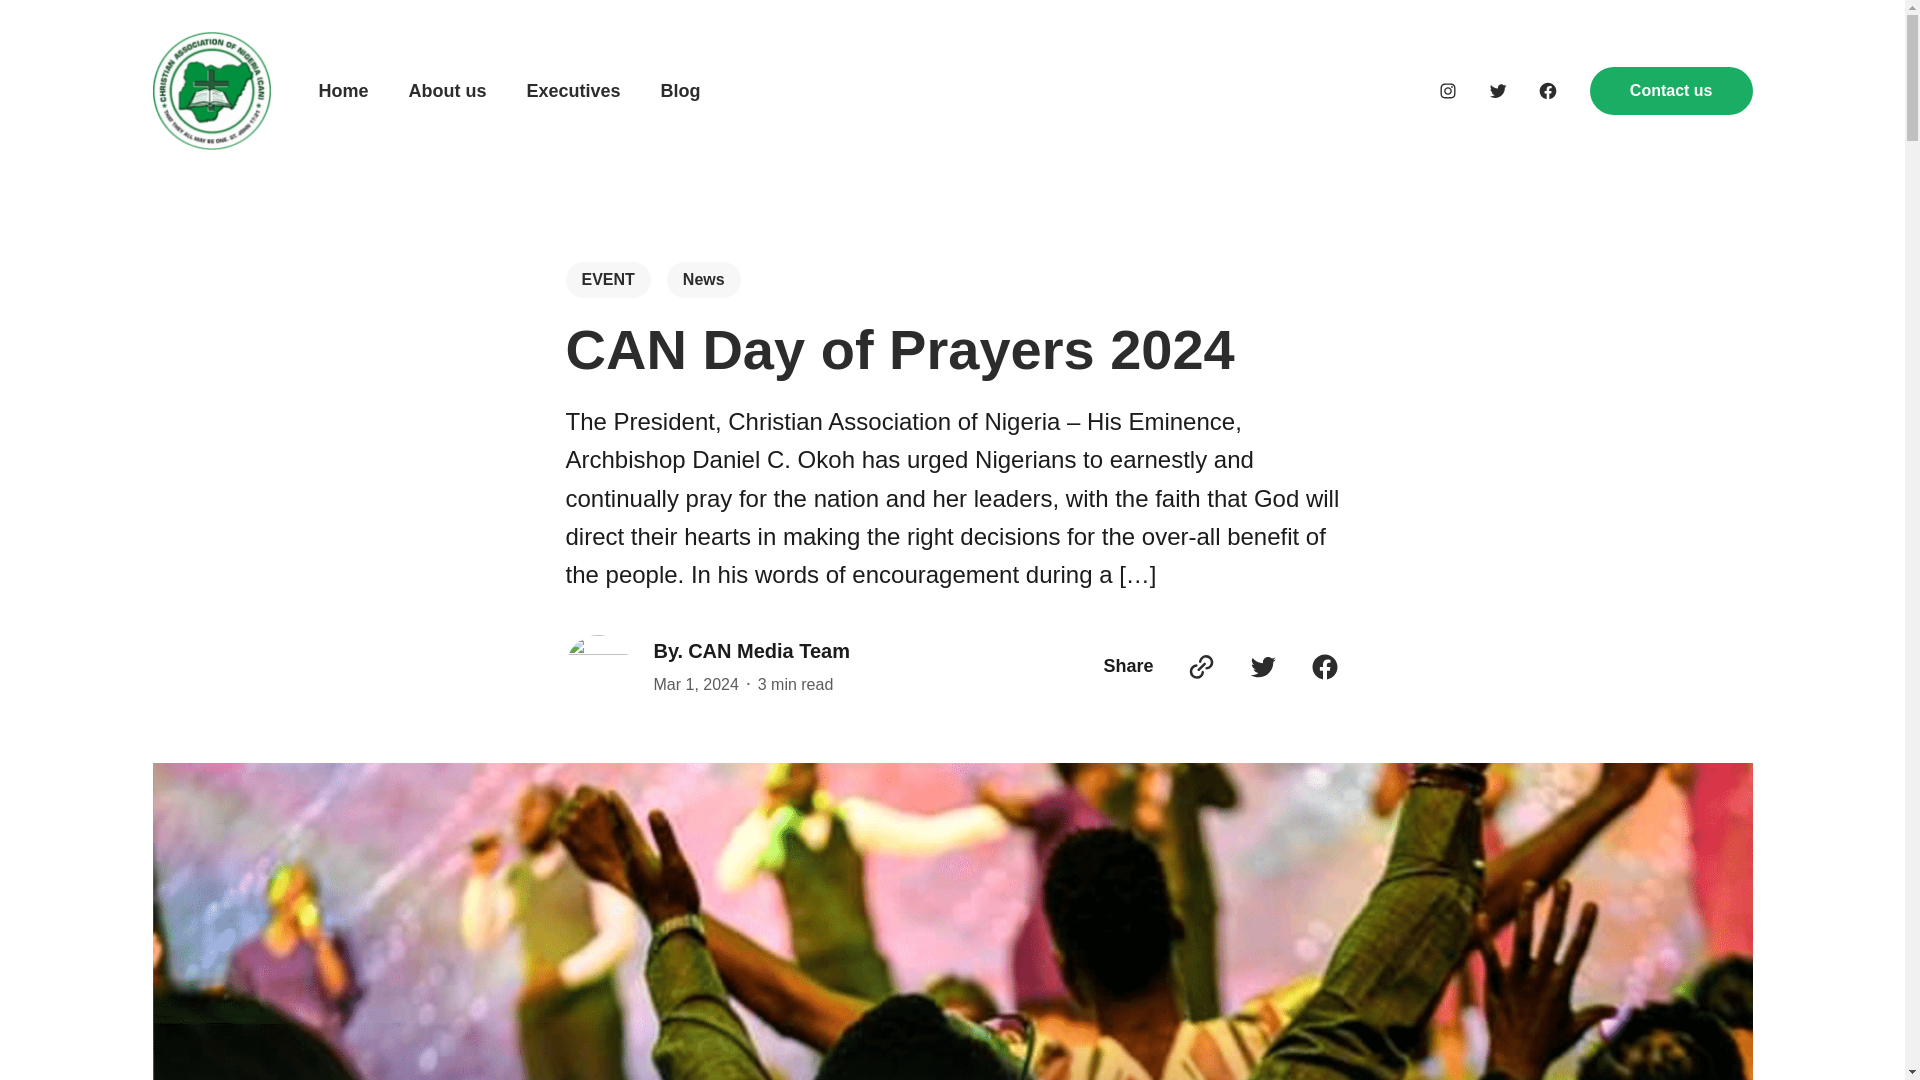 Image resolution: width=1920 pixels, height=1080 pixels. What do you see at coordinates (704, 280) in the screenshot?
I see `News` at bounding box center [704, 280].